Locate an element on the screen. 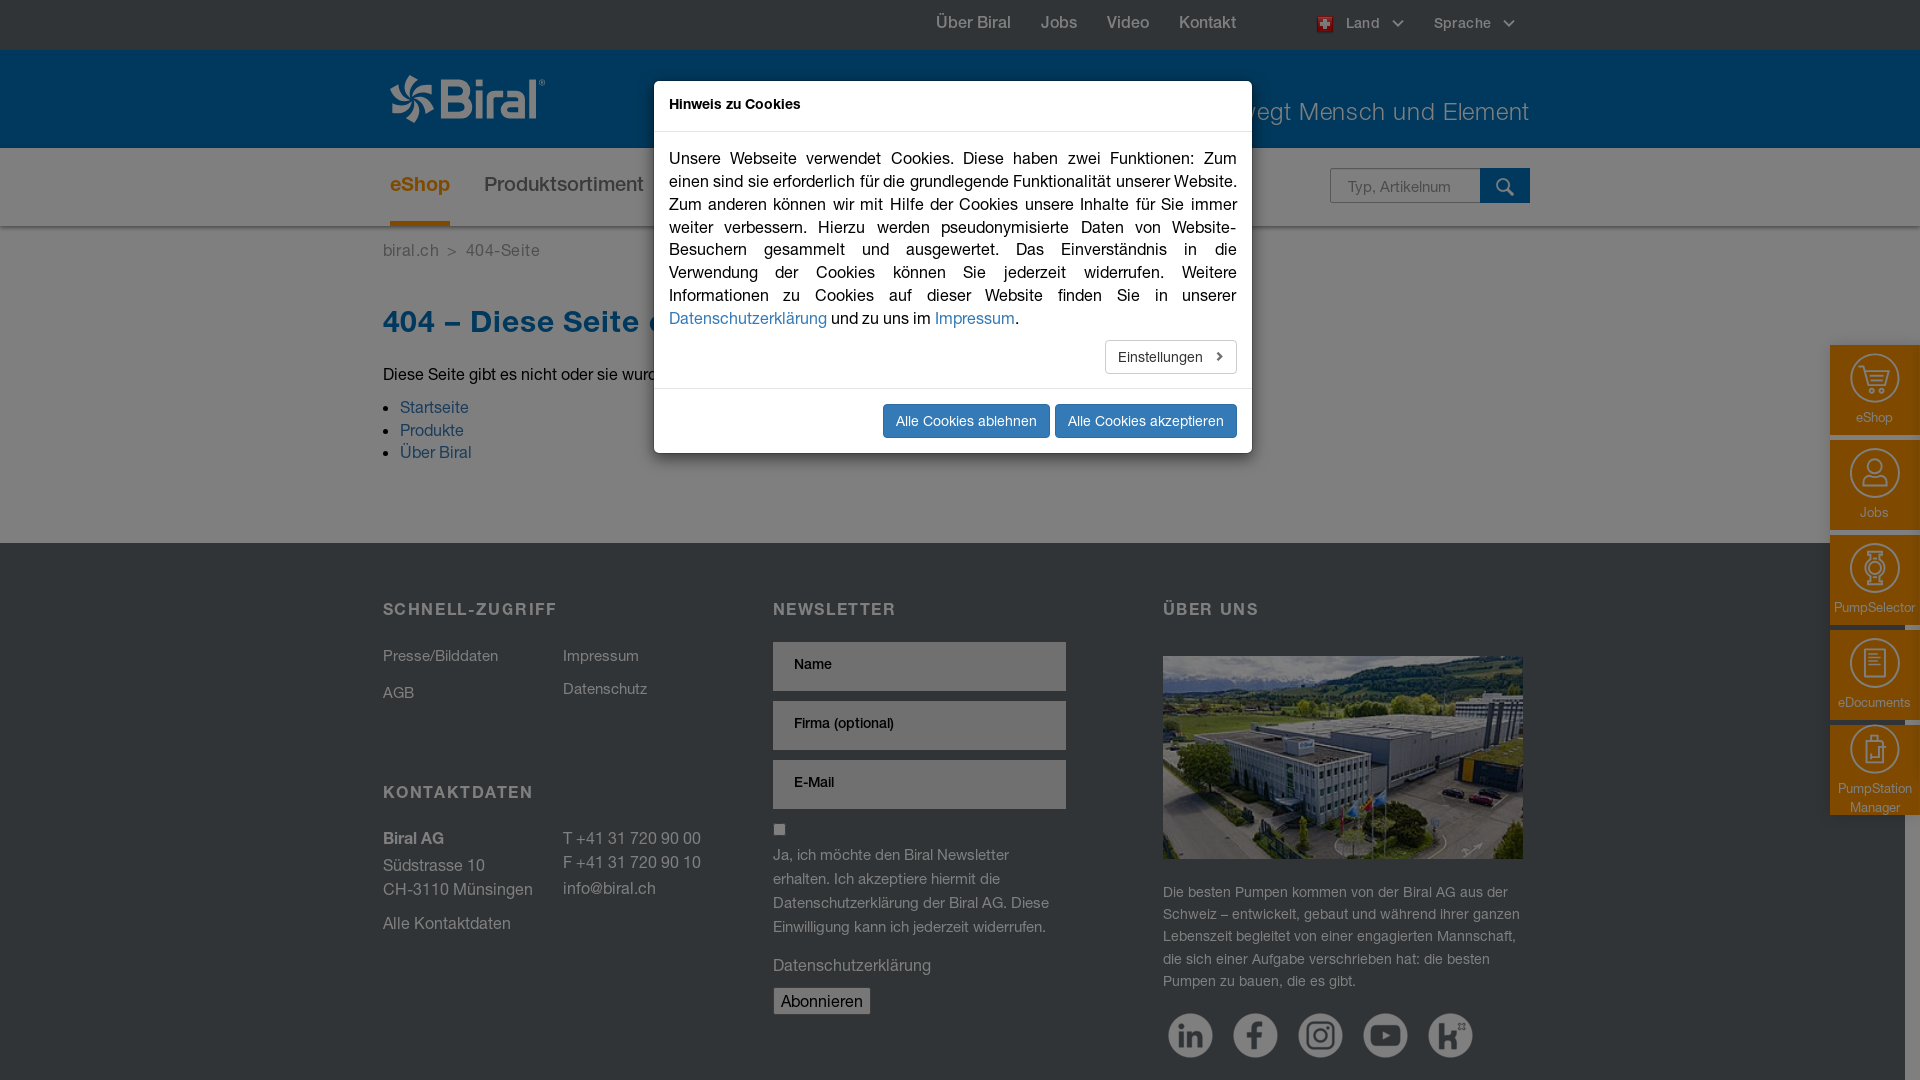 This screenshot has width=1920, height=1080. Kontakt is located at coordinates (1208, 25).